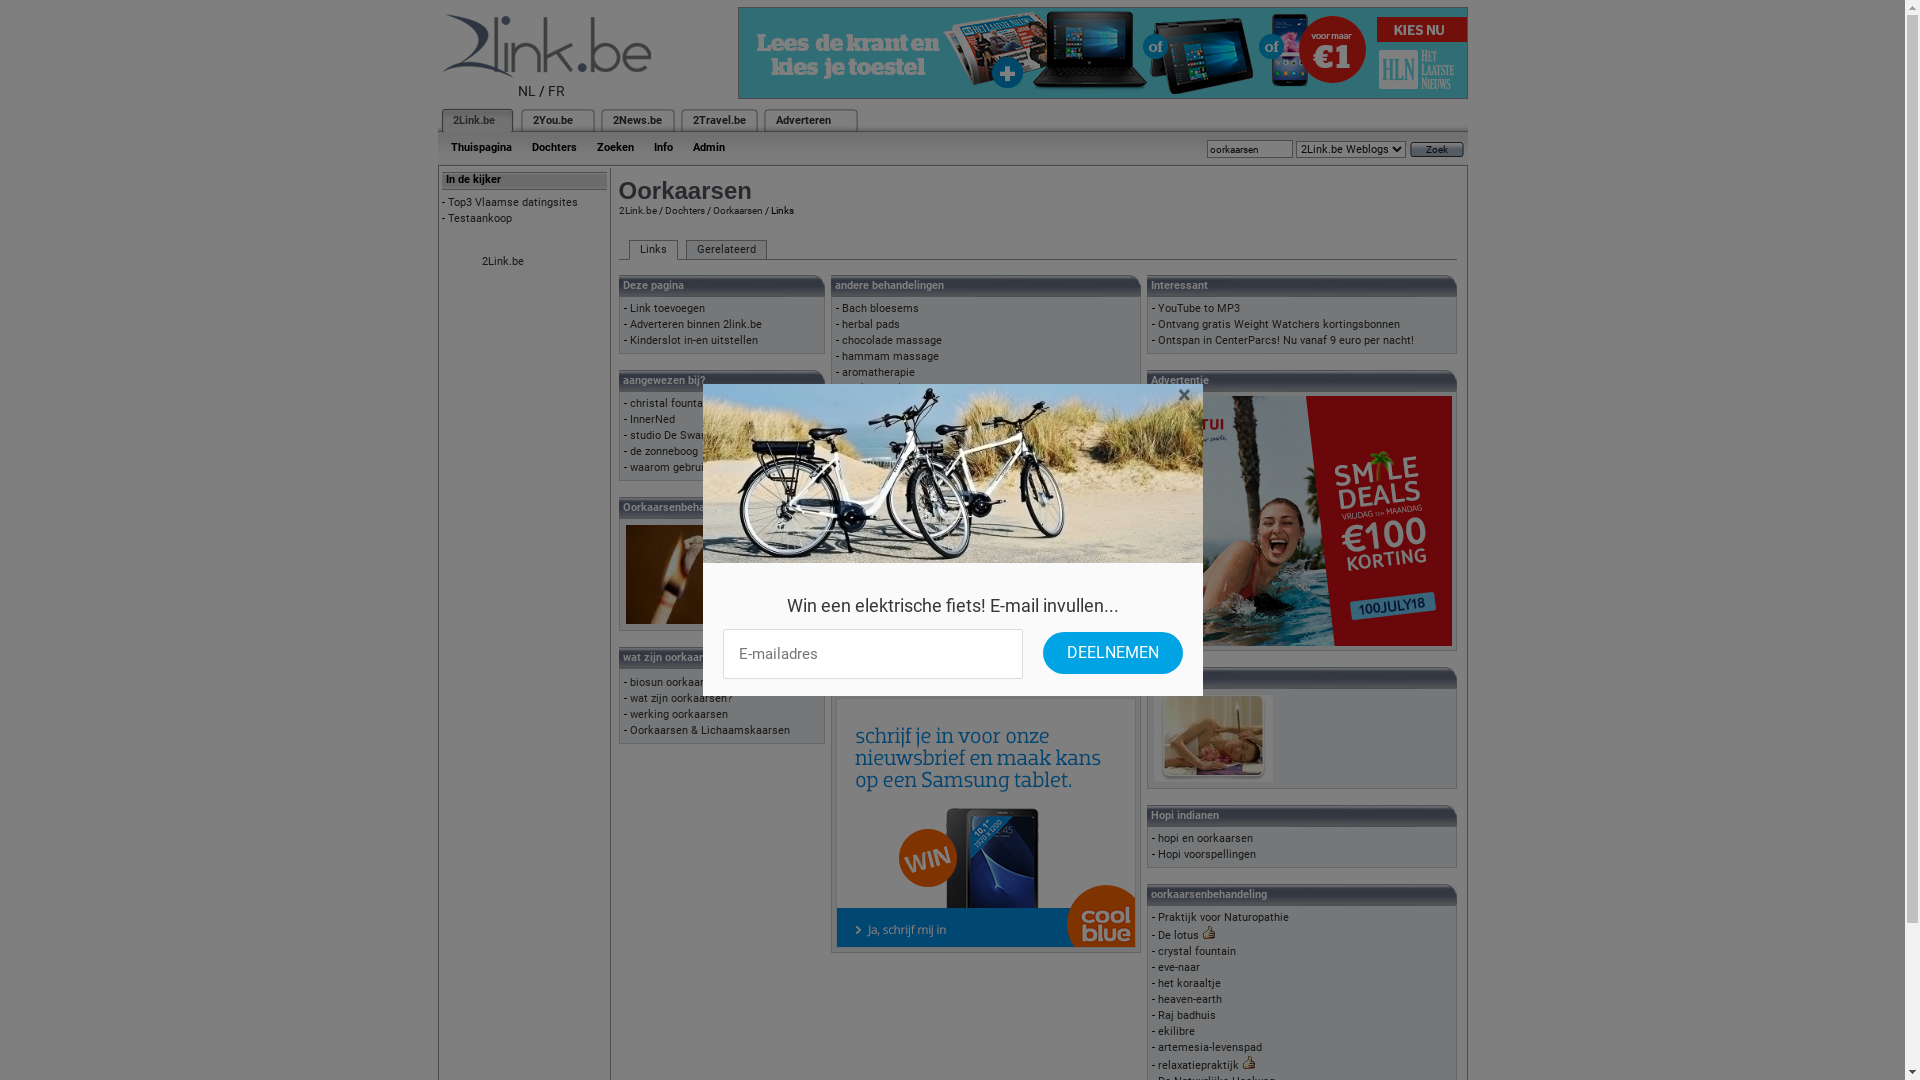 Image resolution: width=1920 pixels, height=1080 pixels. I want to click on hopi en oorkaarsen, so click(1206, 838).